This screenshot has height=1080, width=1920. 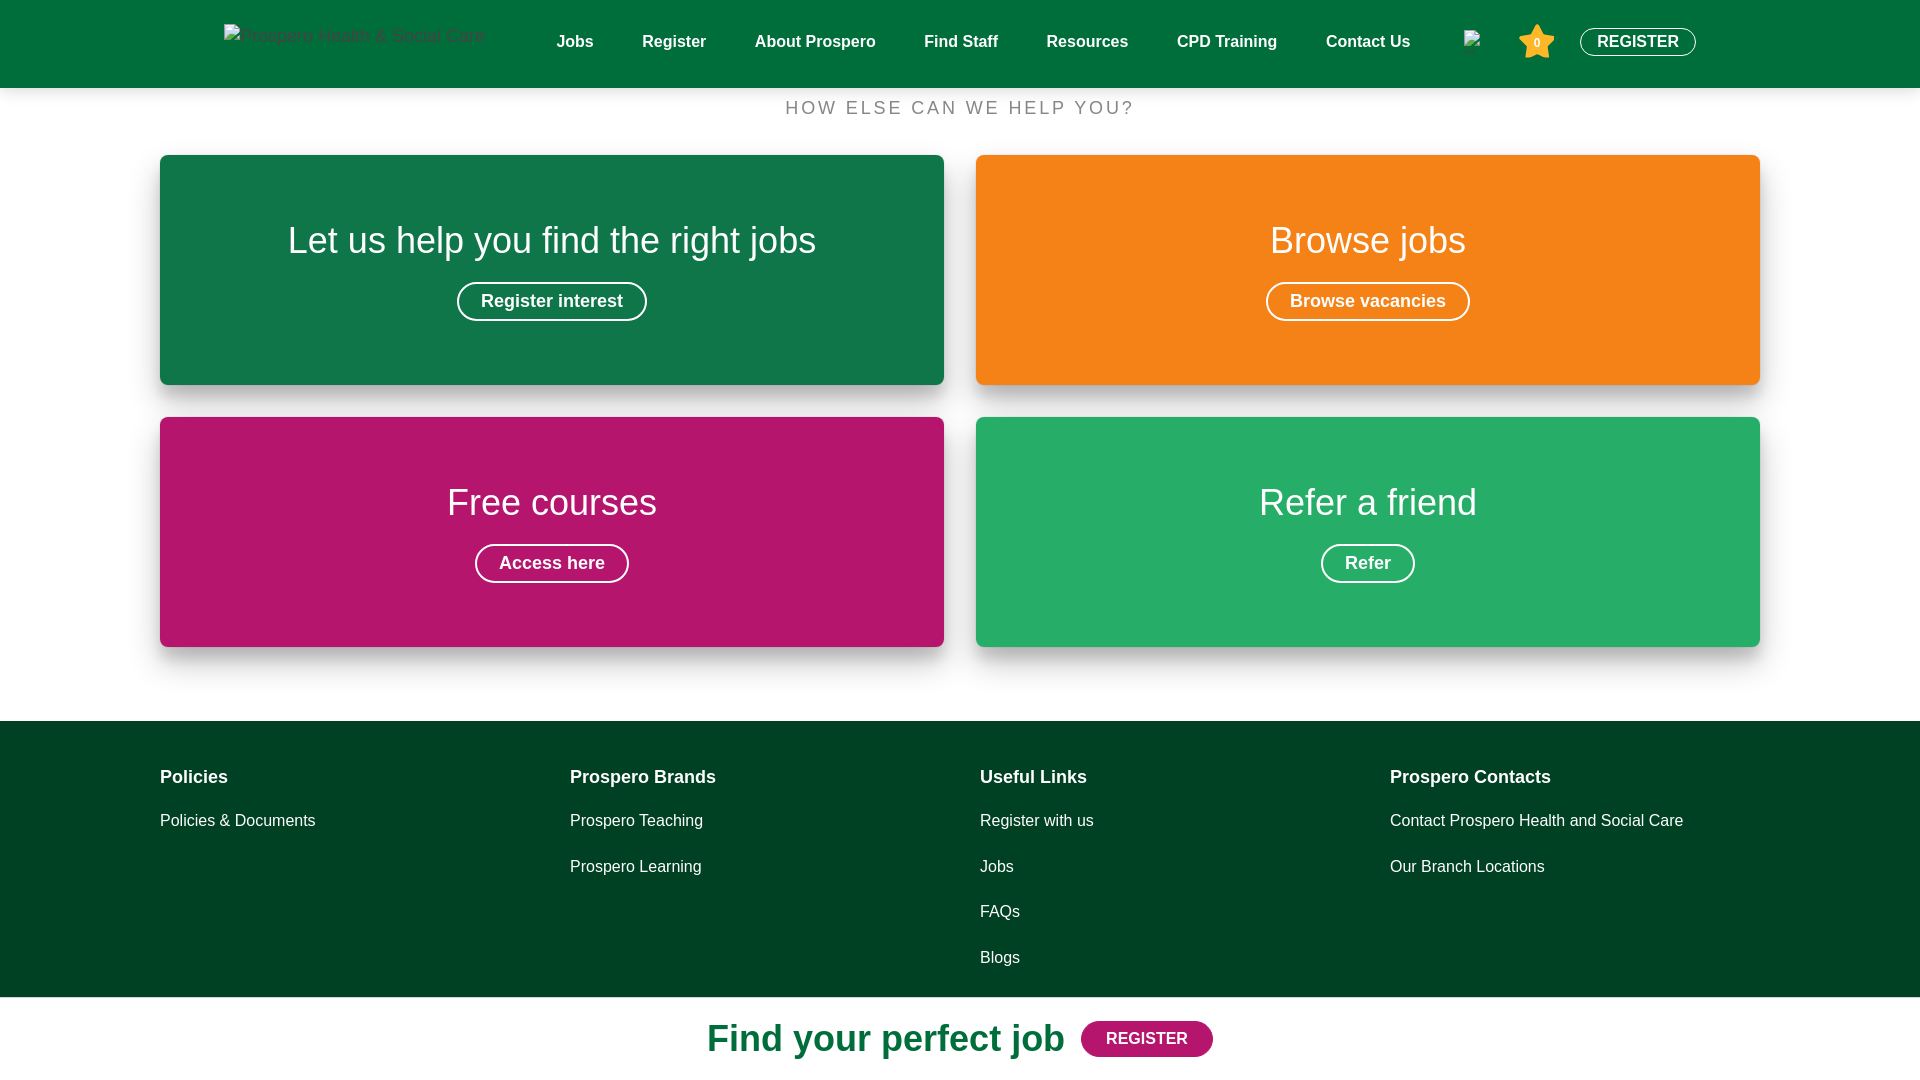 I want to click on Prospero Learning, so click(x=996, y=867).